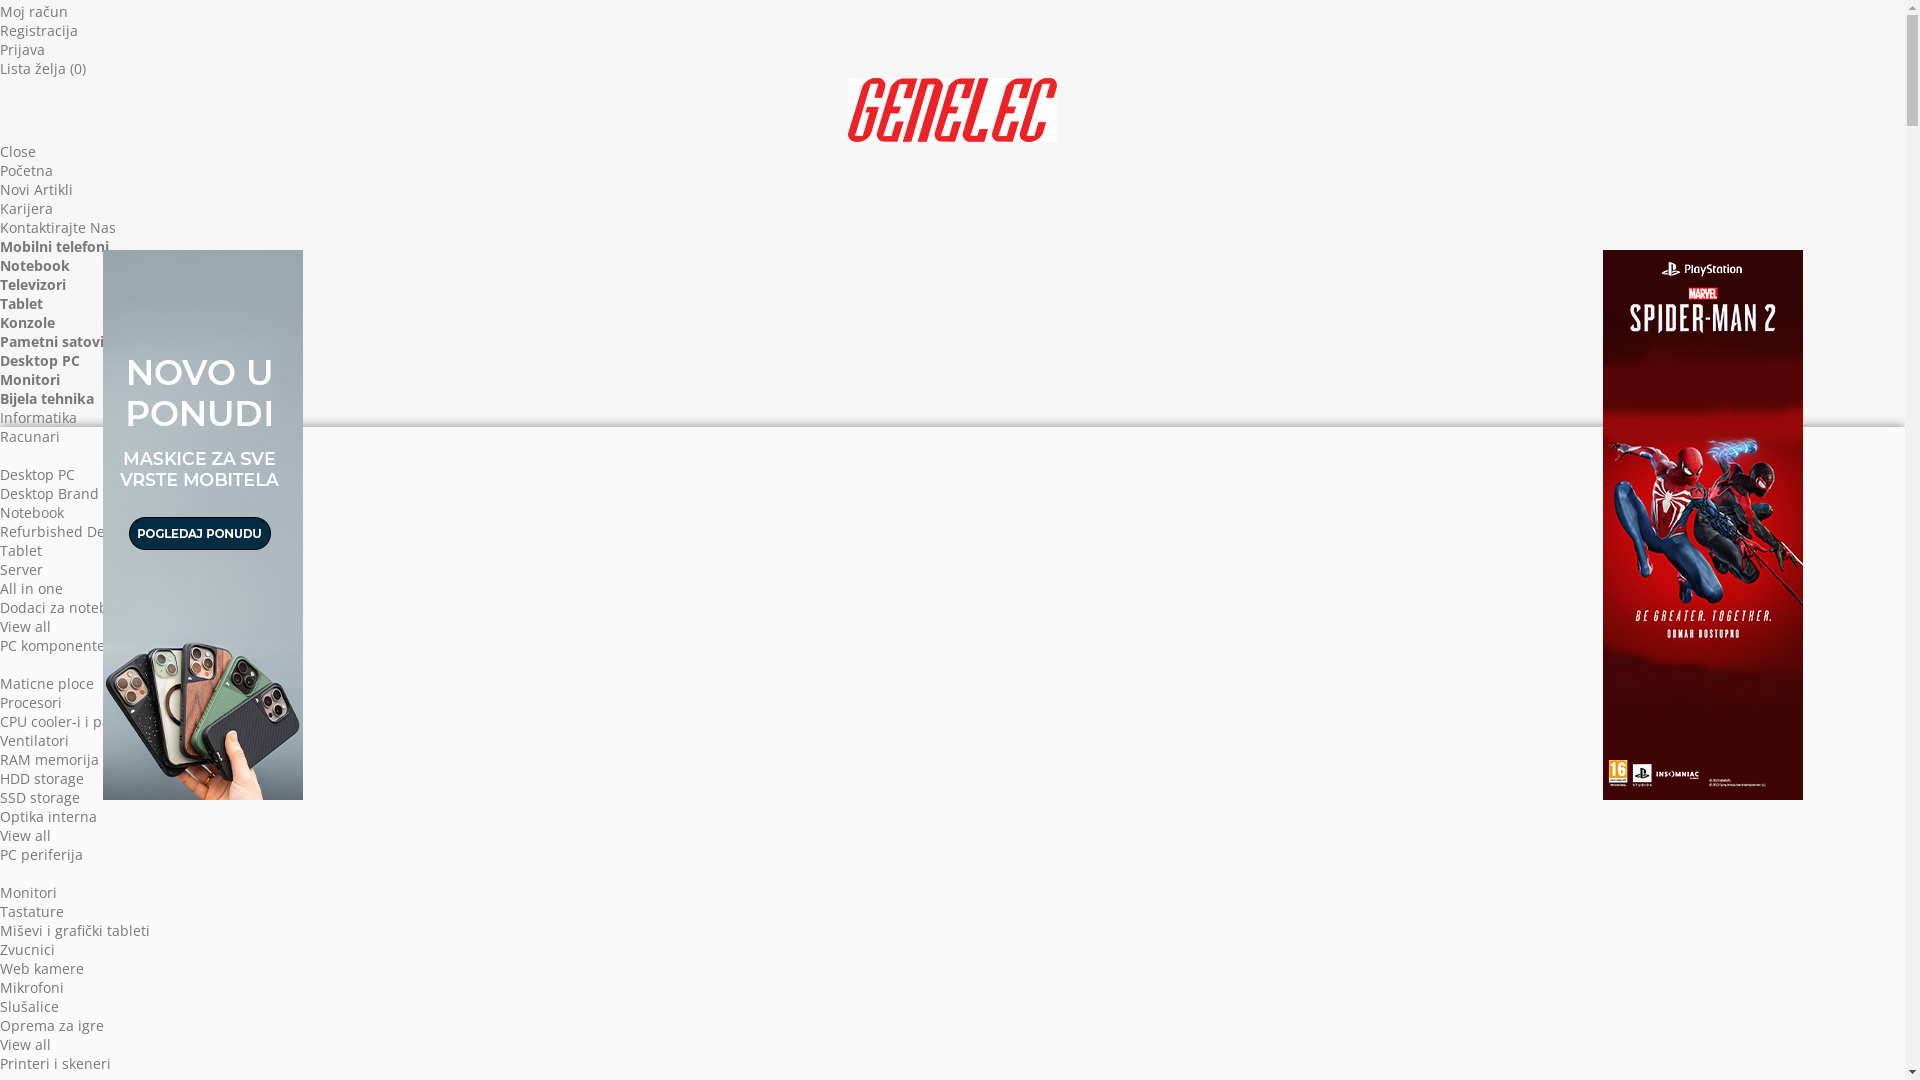 The height and width of the screenshot is (1080, 1920). Describe the element at coordinates (31, 702) in the screenshot. I see `Procesori` at that location.